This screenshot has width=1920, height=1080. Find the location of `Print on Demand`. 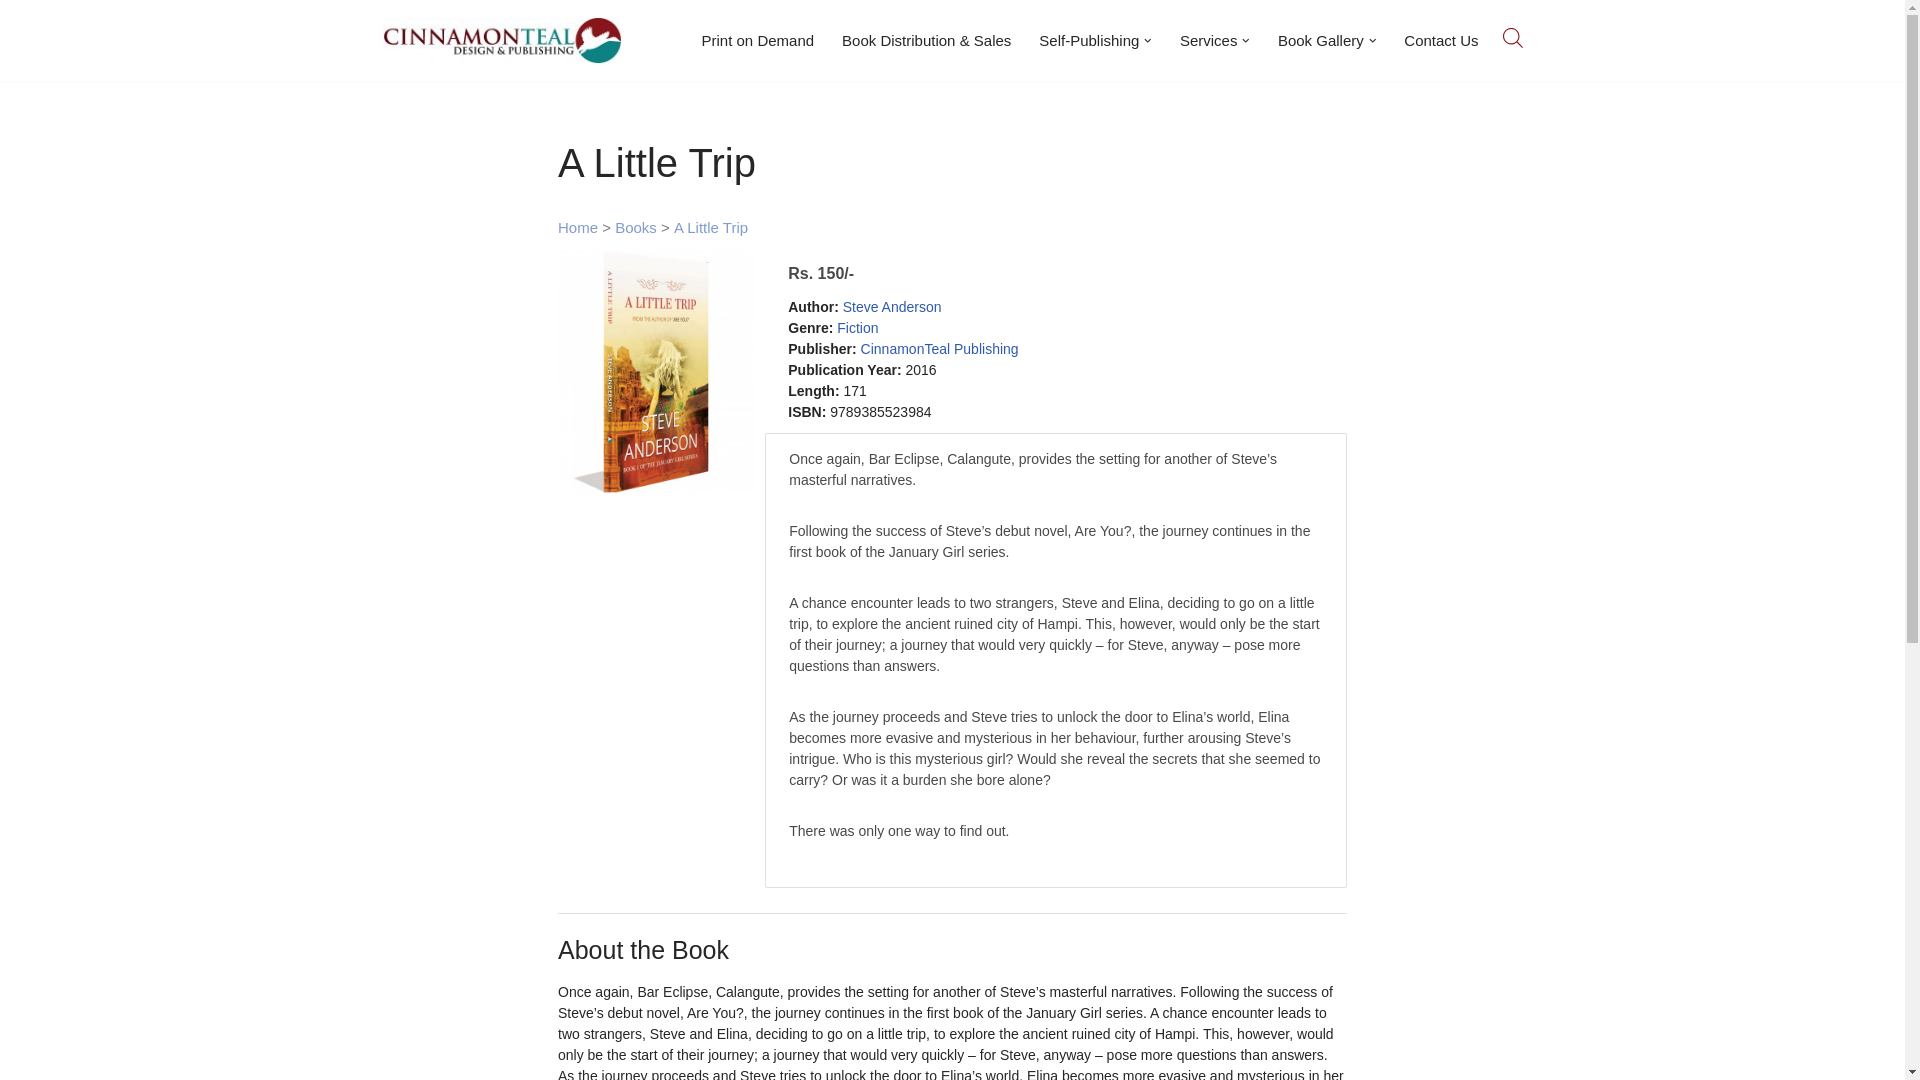

Print on Demand is located at coordinates (758, 40).